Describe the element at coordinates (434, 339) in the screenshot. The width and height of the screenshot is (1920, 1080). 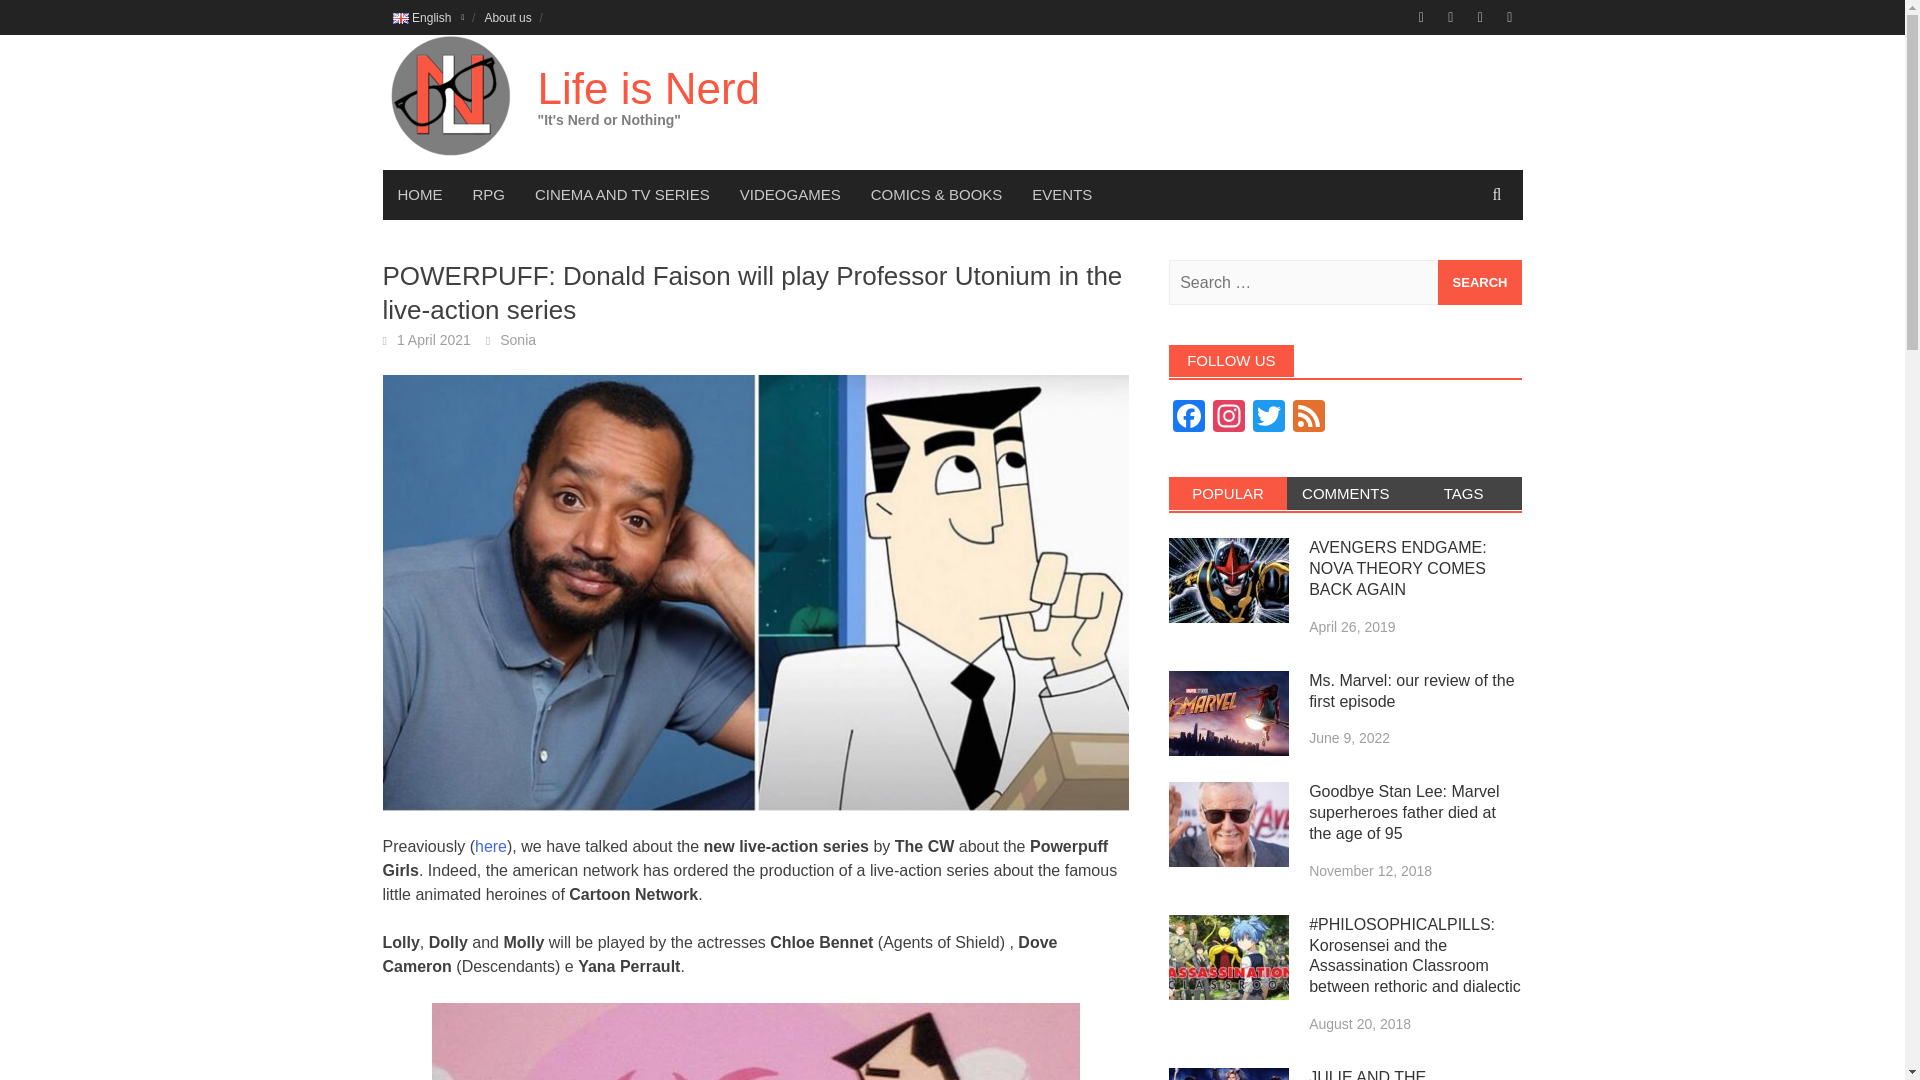
I see `1 April 2021` at that location.